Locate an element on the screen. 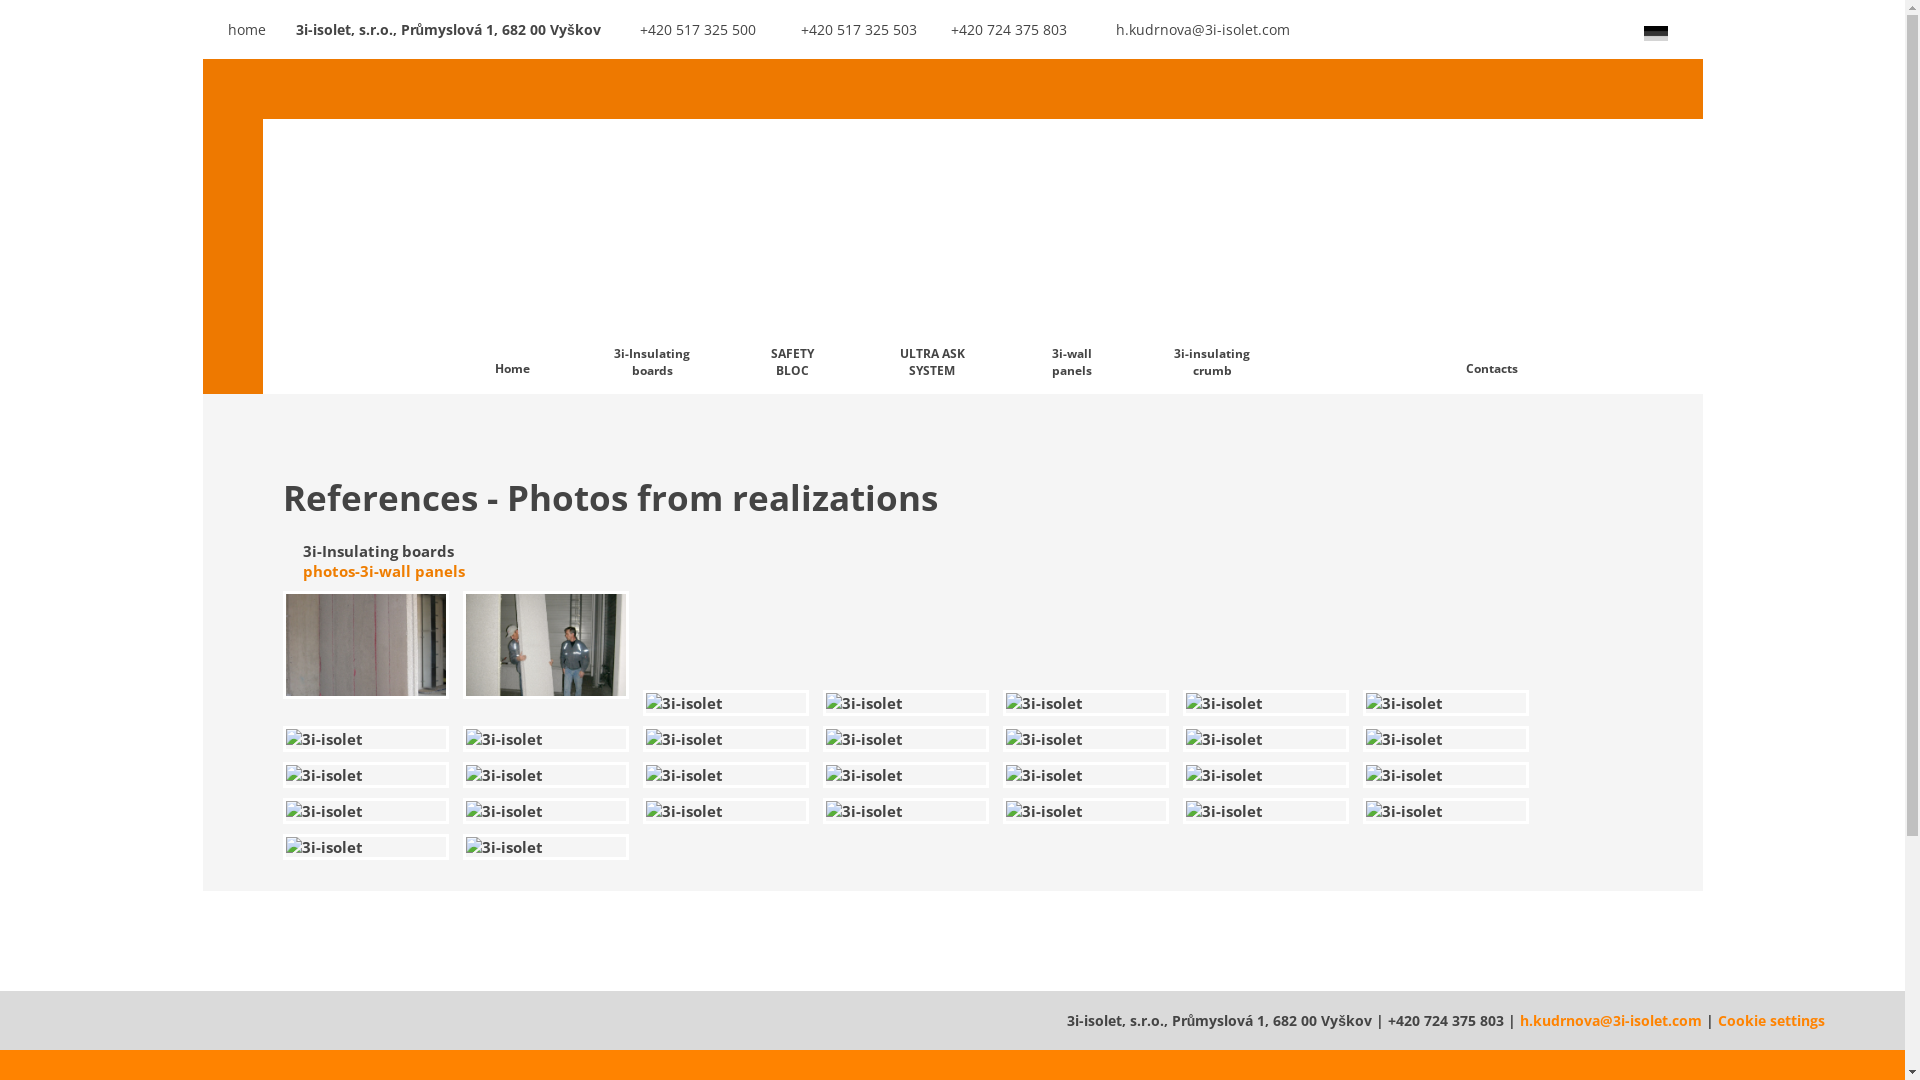 This screenshot has height=1080, width=1920. 3i-isolet is located at coordinates (906, 703).